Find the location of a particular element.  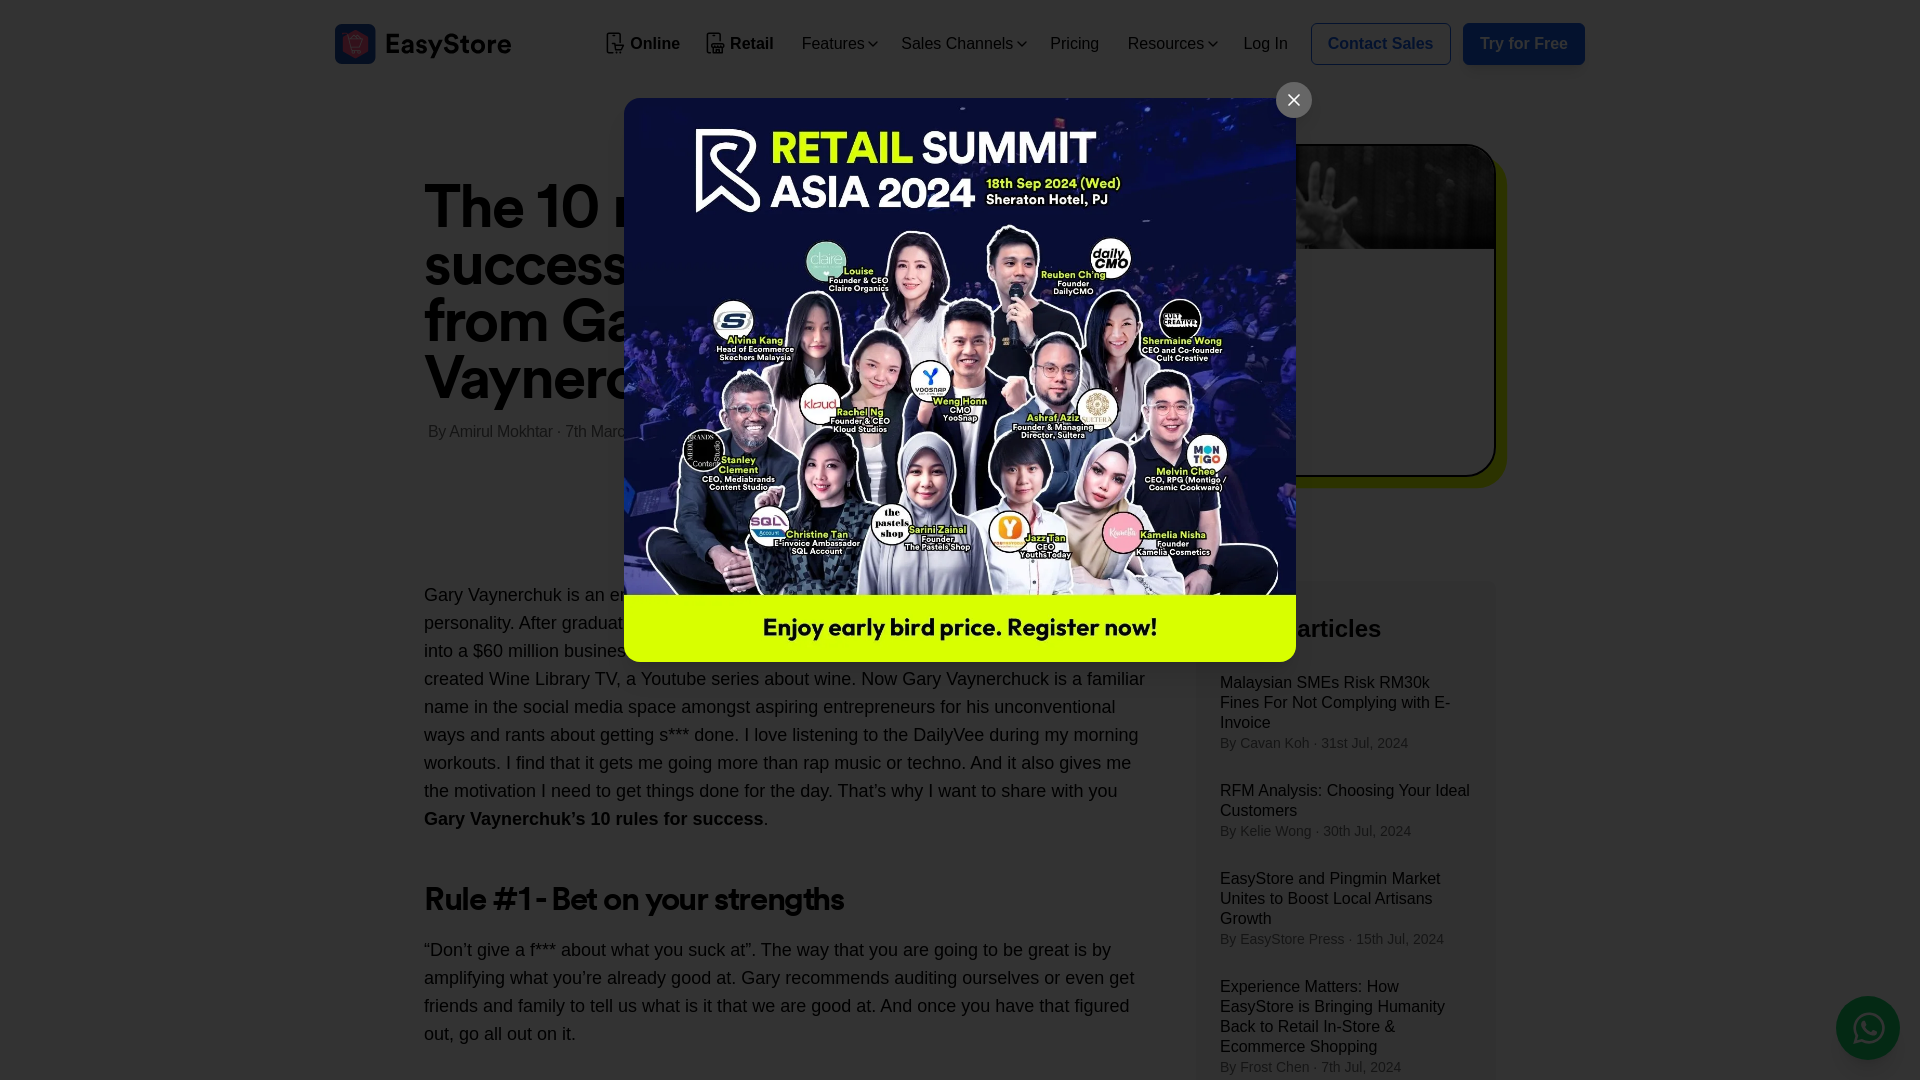

Pricing is located at coordinates (1074, 42).